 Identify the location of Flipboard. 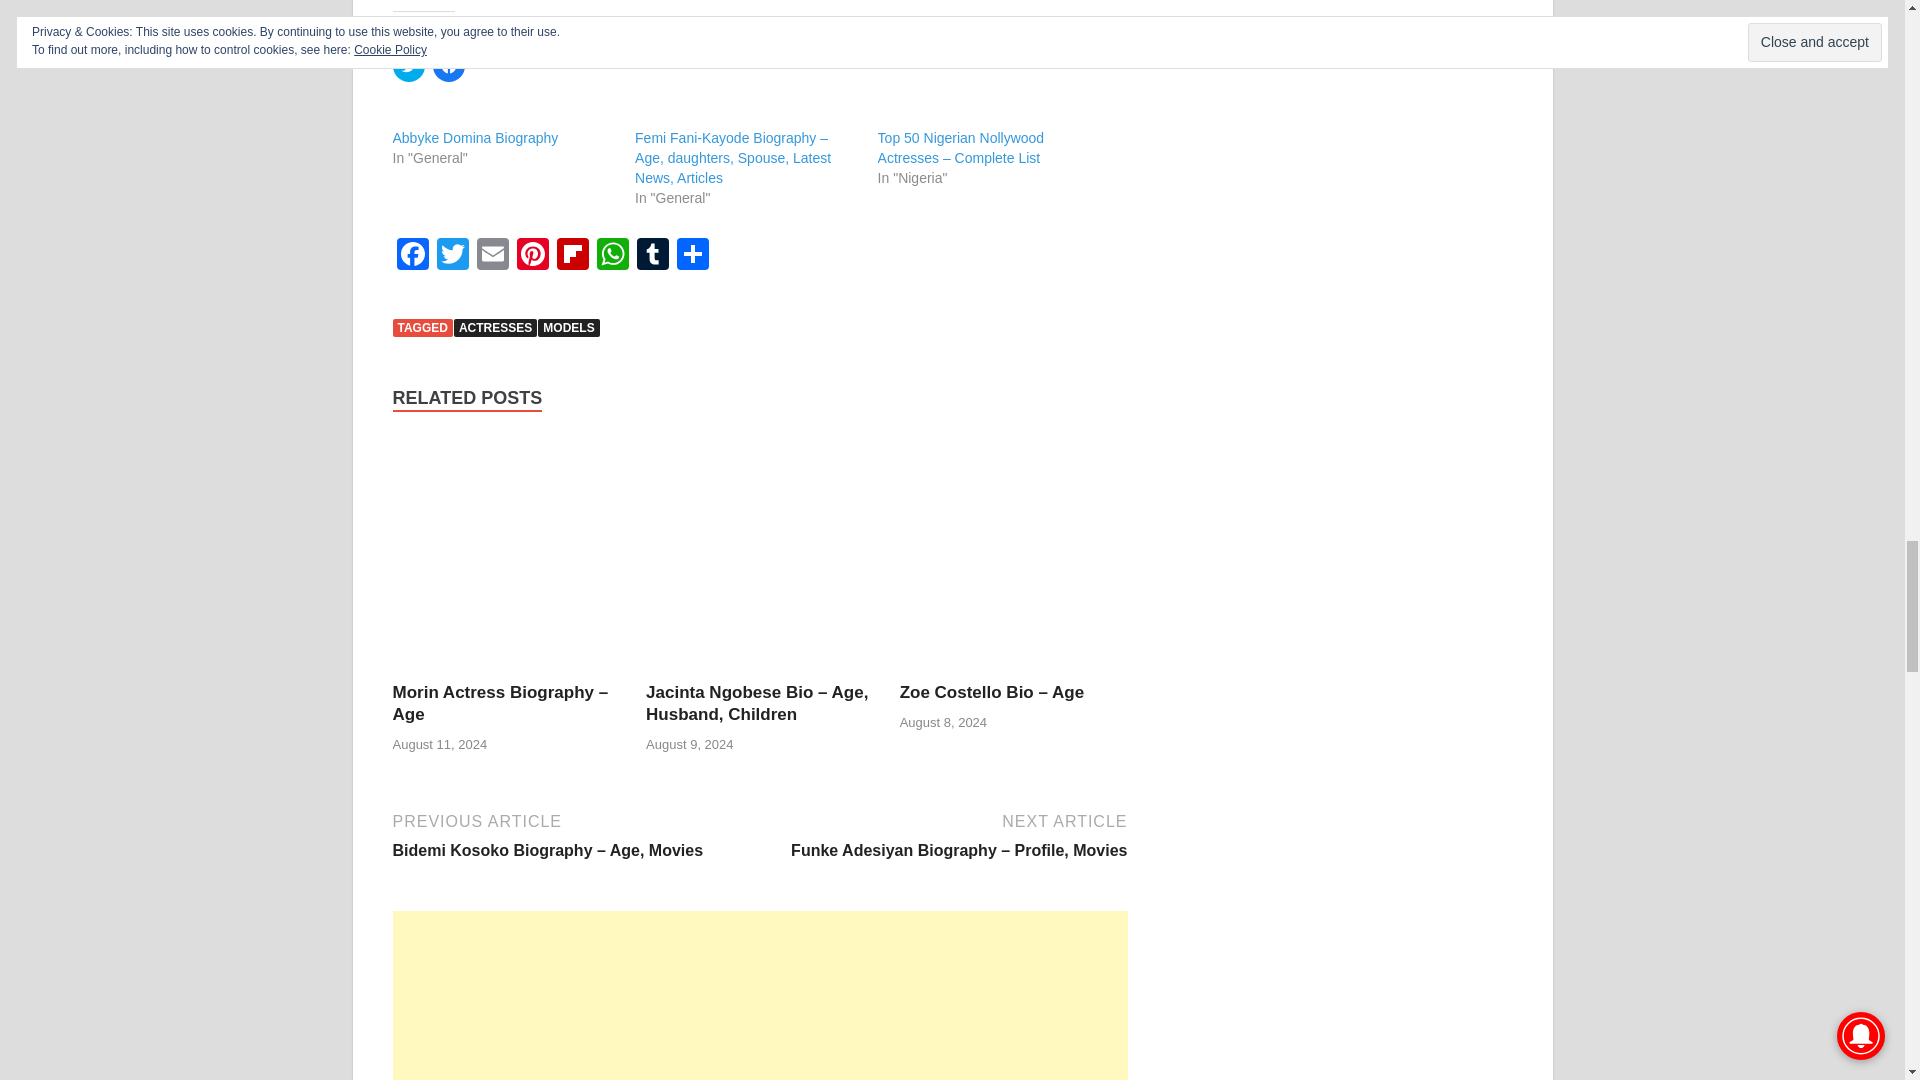
(572, 256).